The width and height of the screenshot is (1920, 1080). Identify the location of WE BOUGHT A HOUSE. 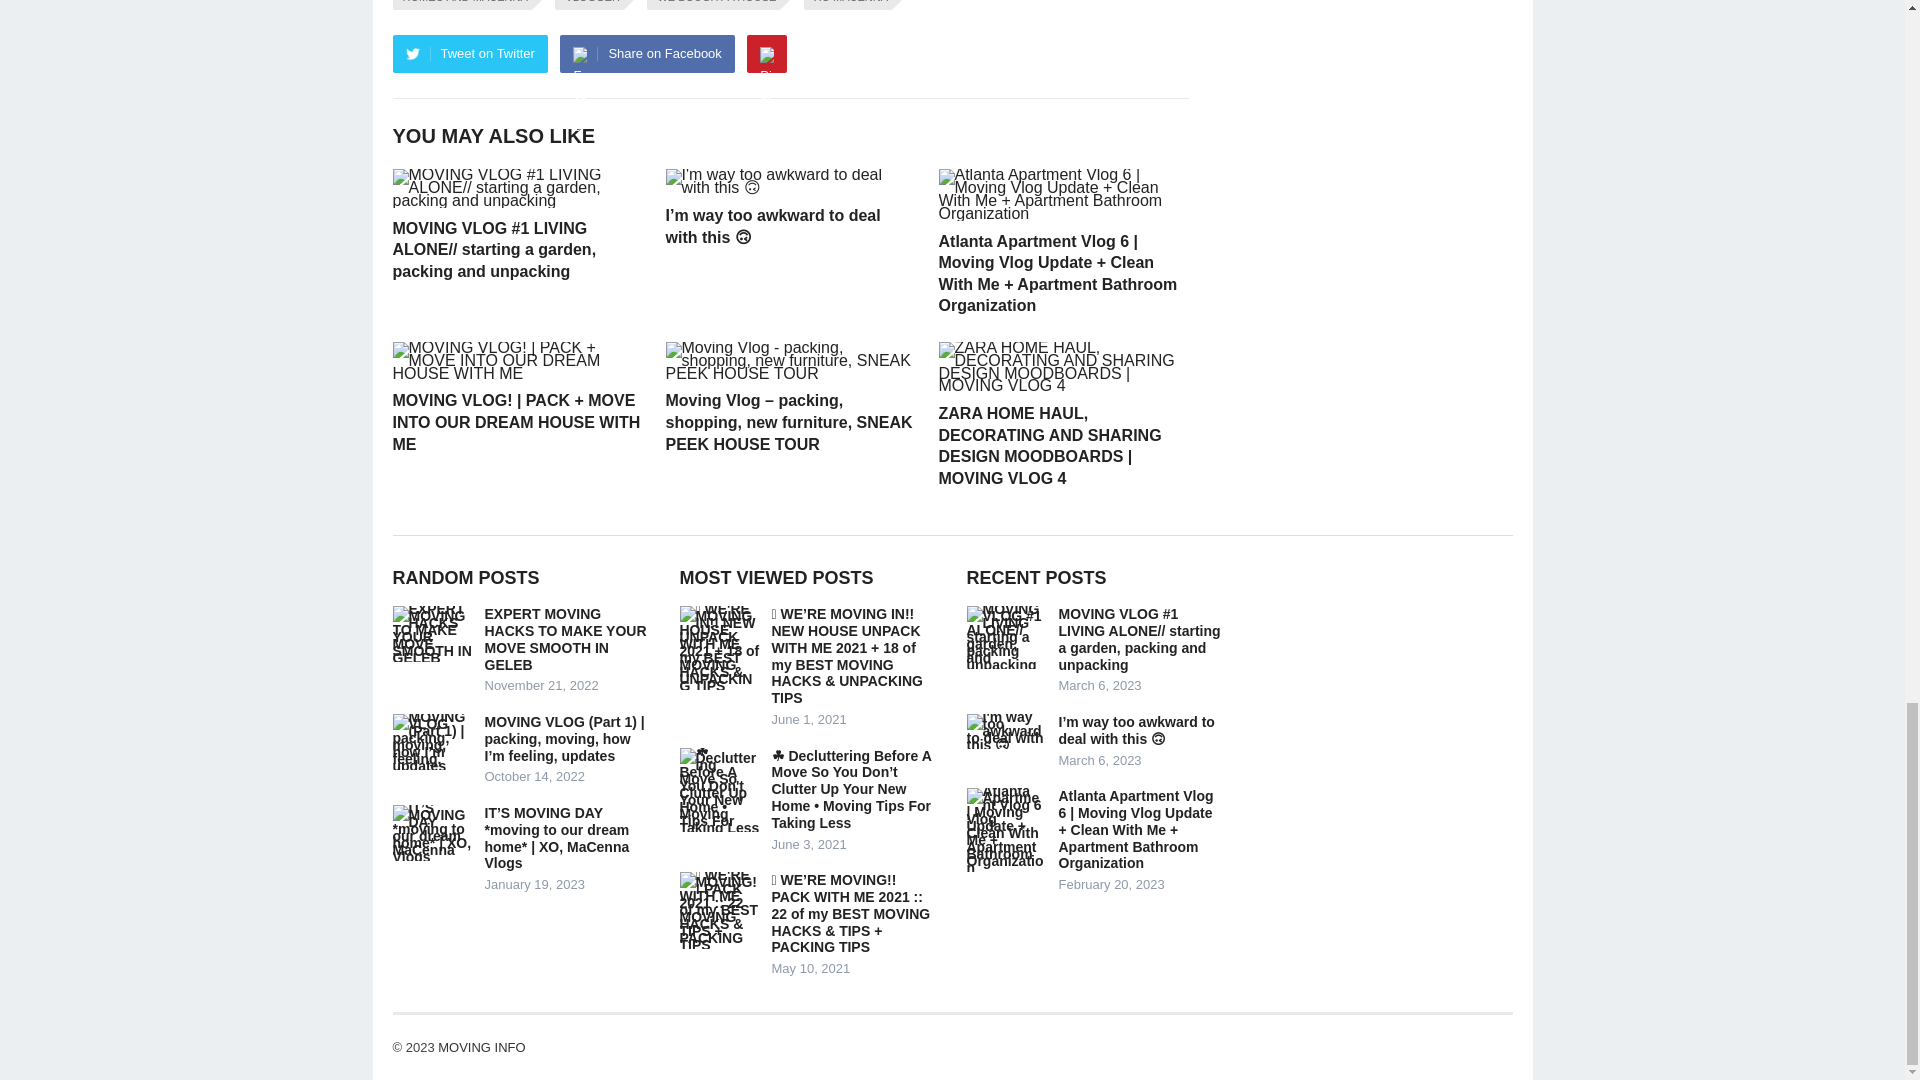
(713, 4).